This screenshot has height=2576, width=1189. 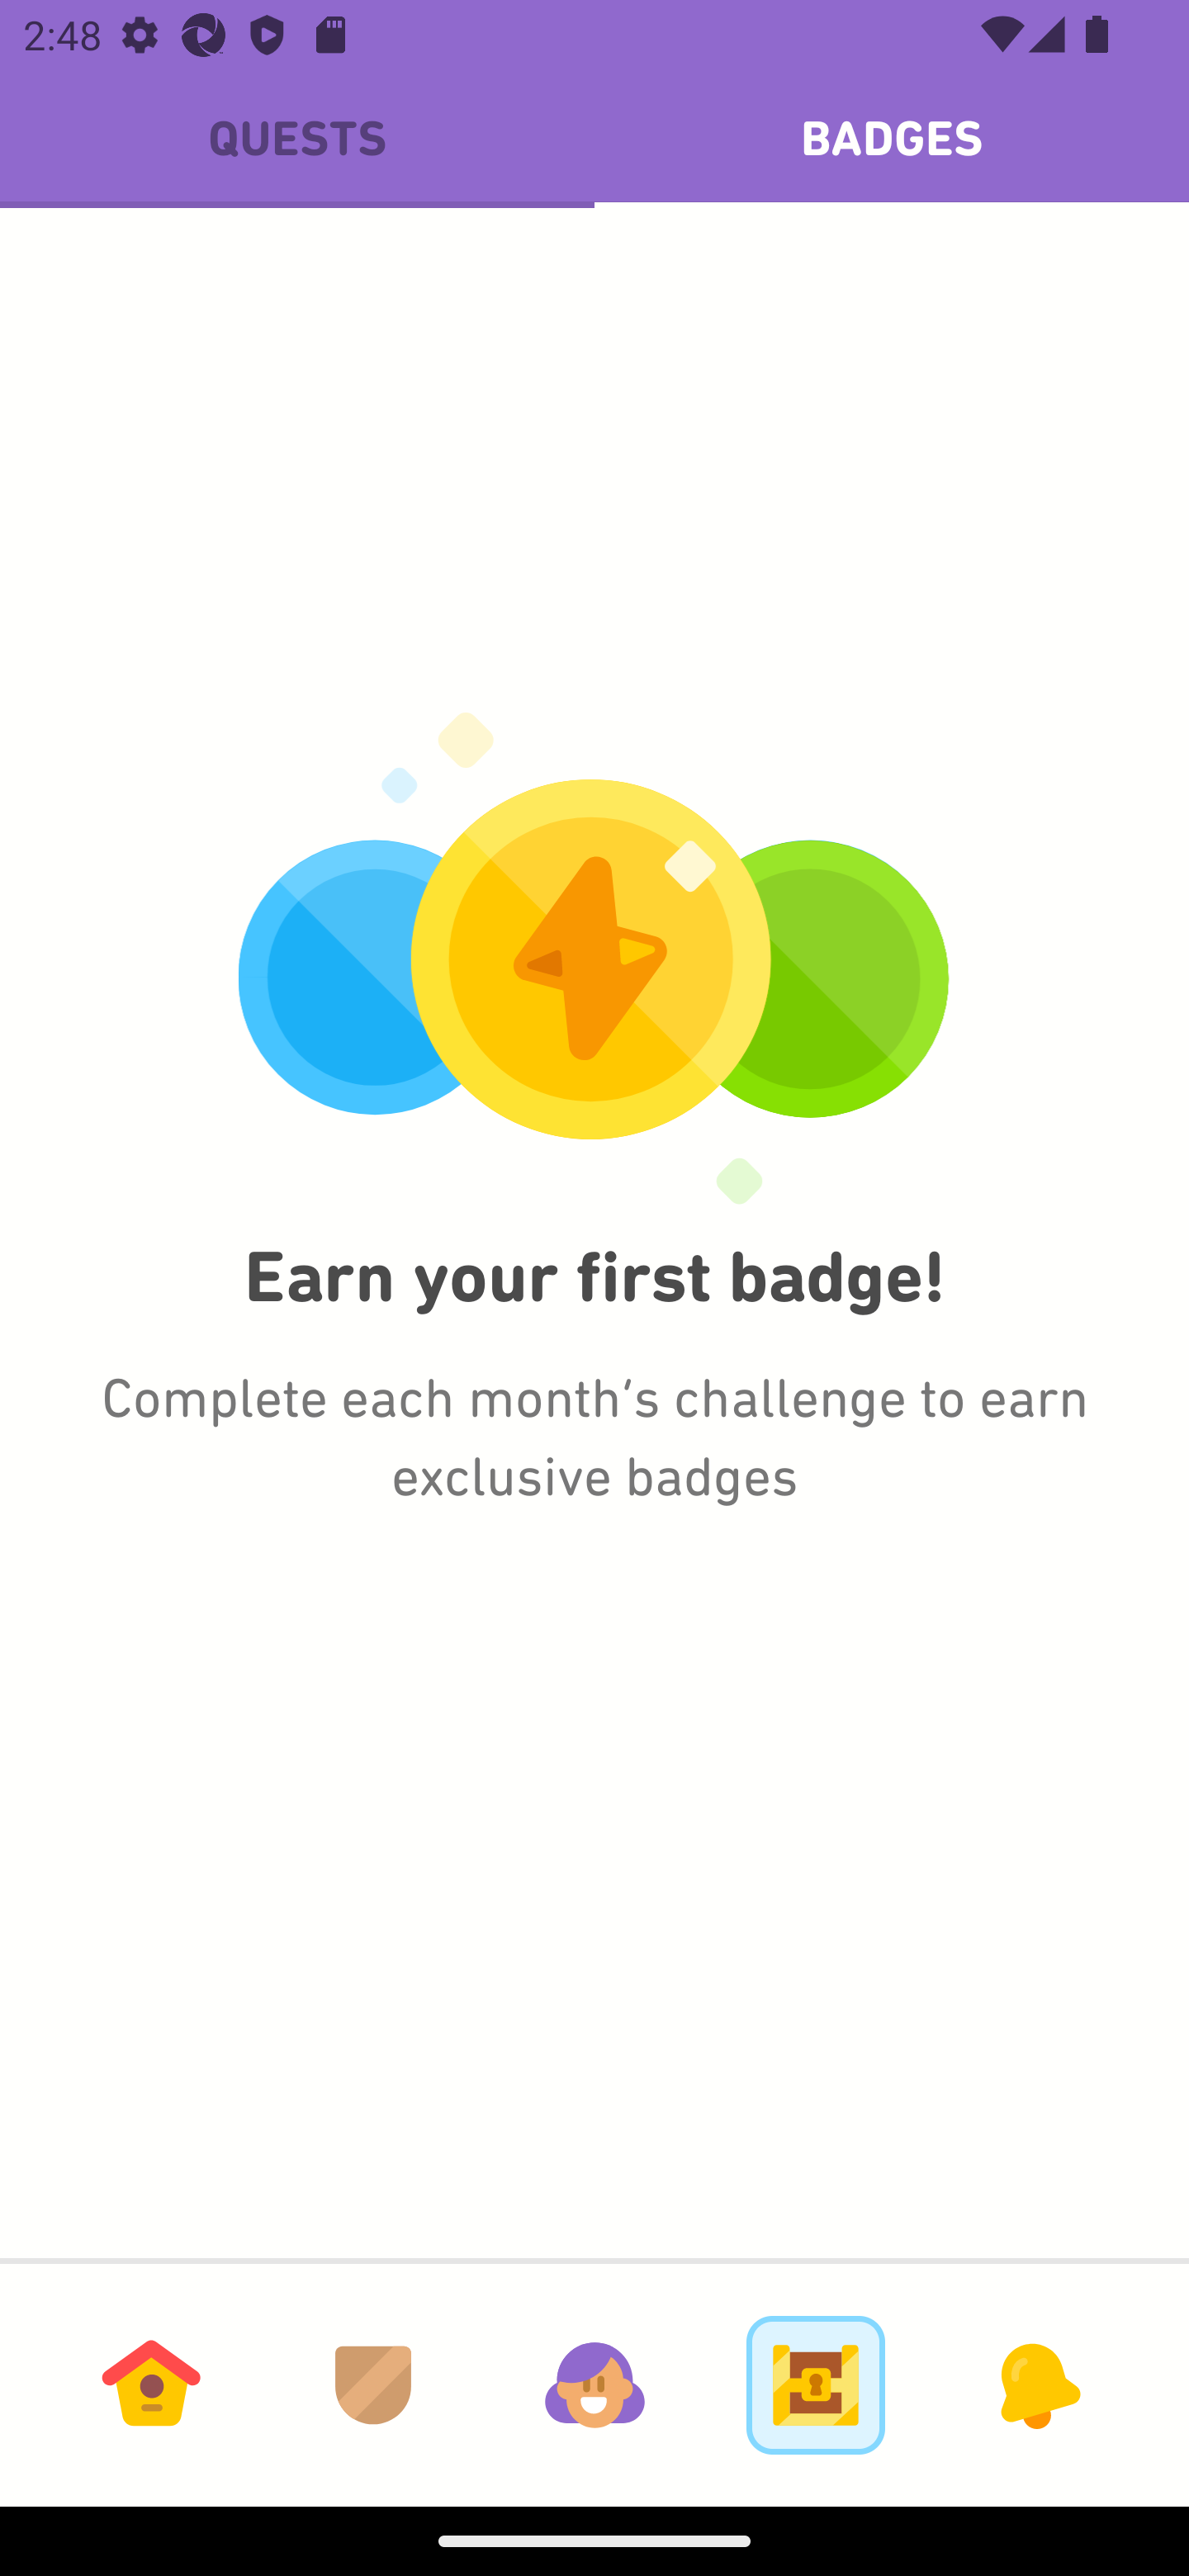 What do you see at coordinates (297, 139) in the screenshot?
I see `QUESTS` at bounding box center [297, 139].